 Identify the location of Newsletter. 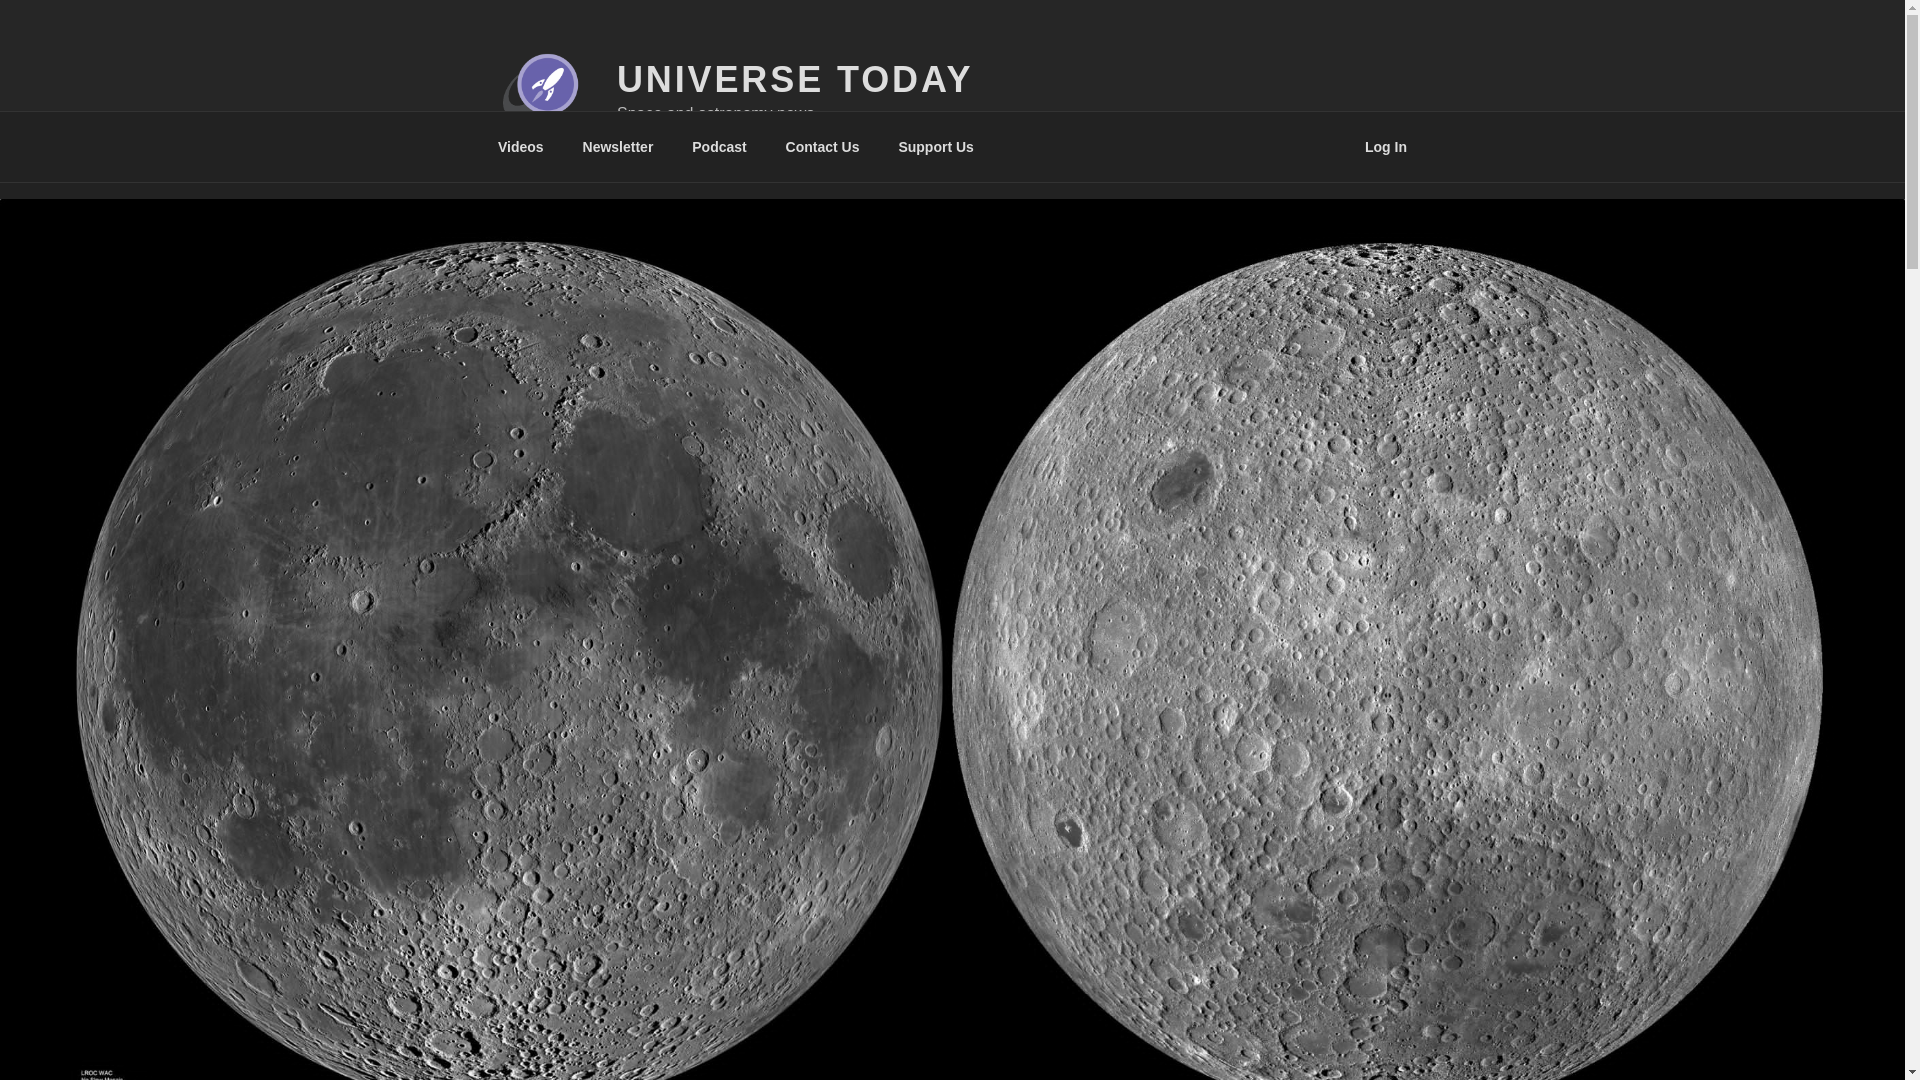
(617, 146).